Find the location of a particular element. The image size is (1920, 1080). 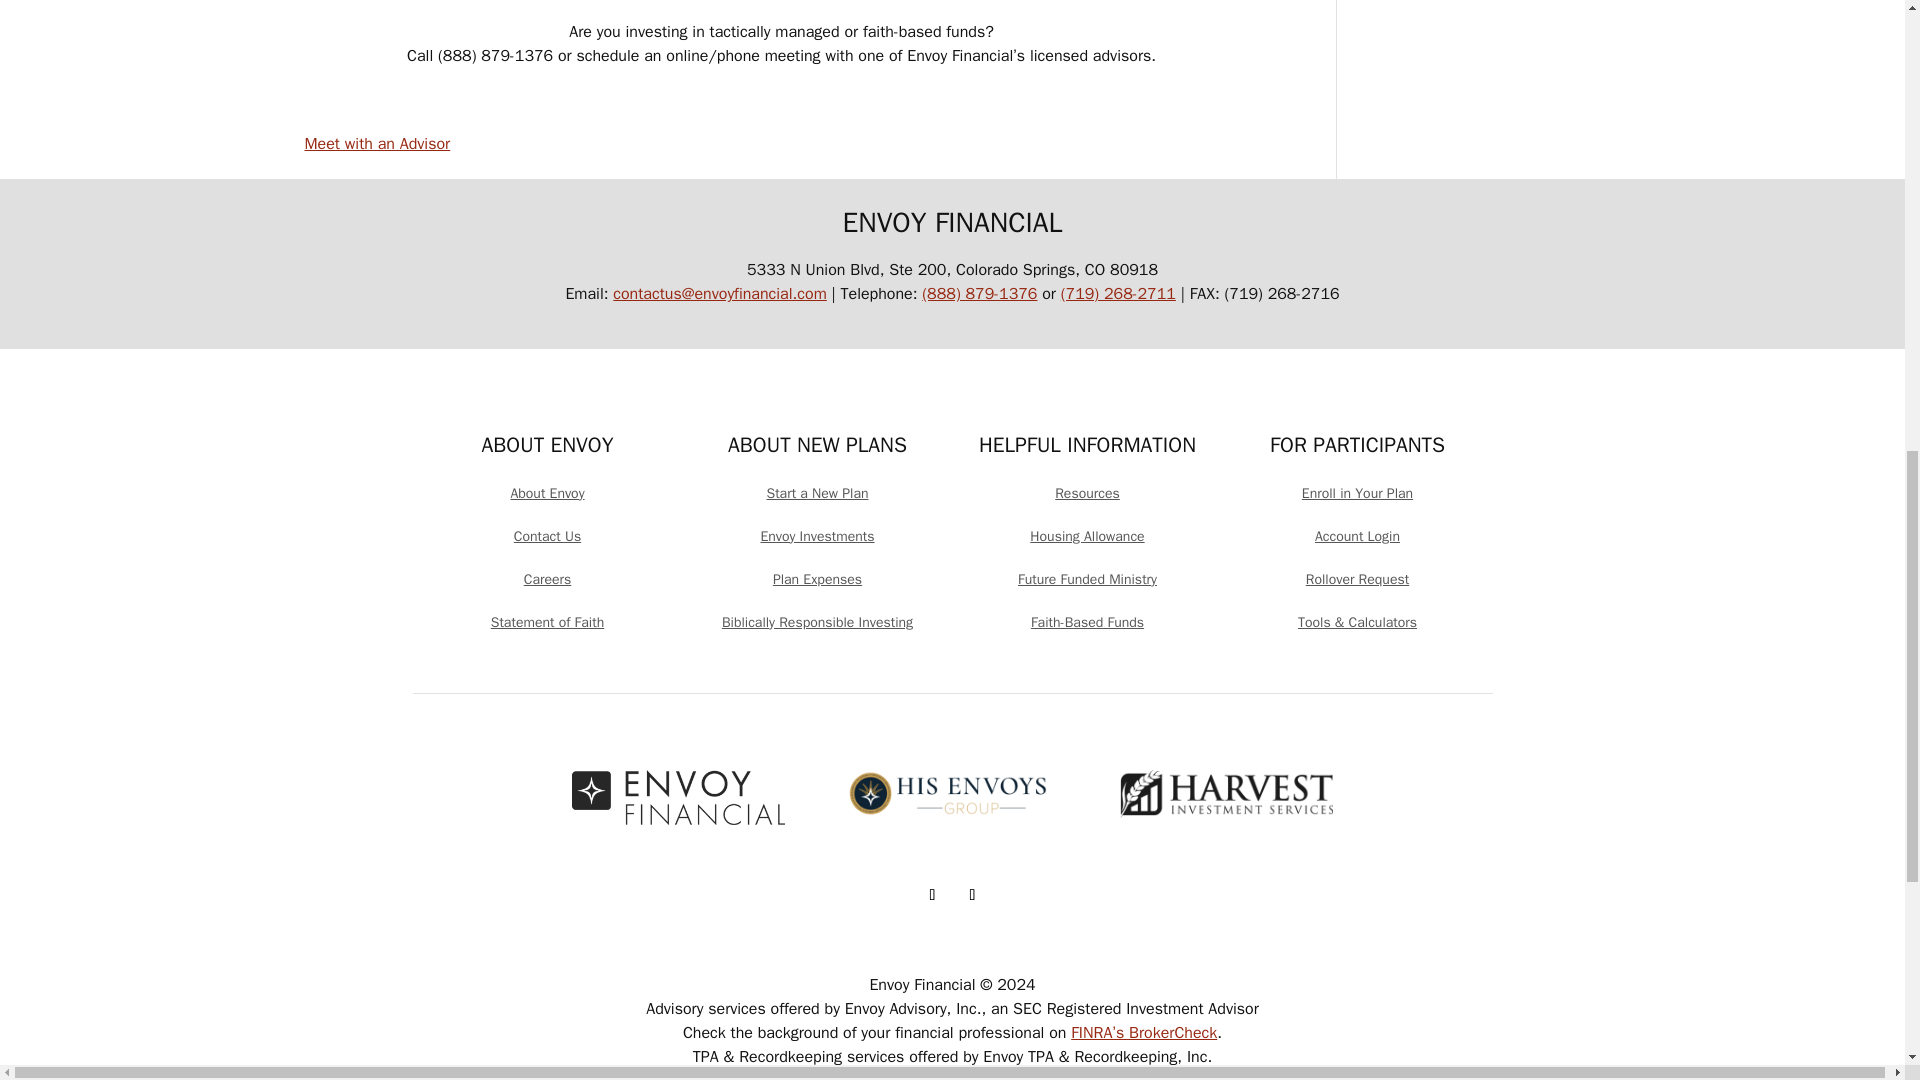

About Envoy is located at coordinates (546, 493).